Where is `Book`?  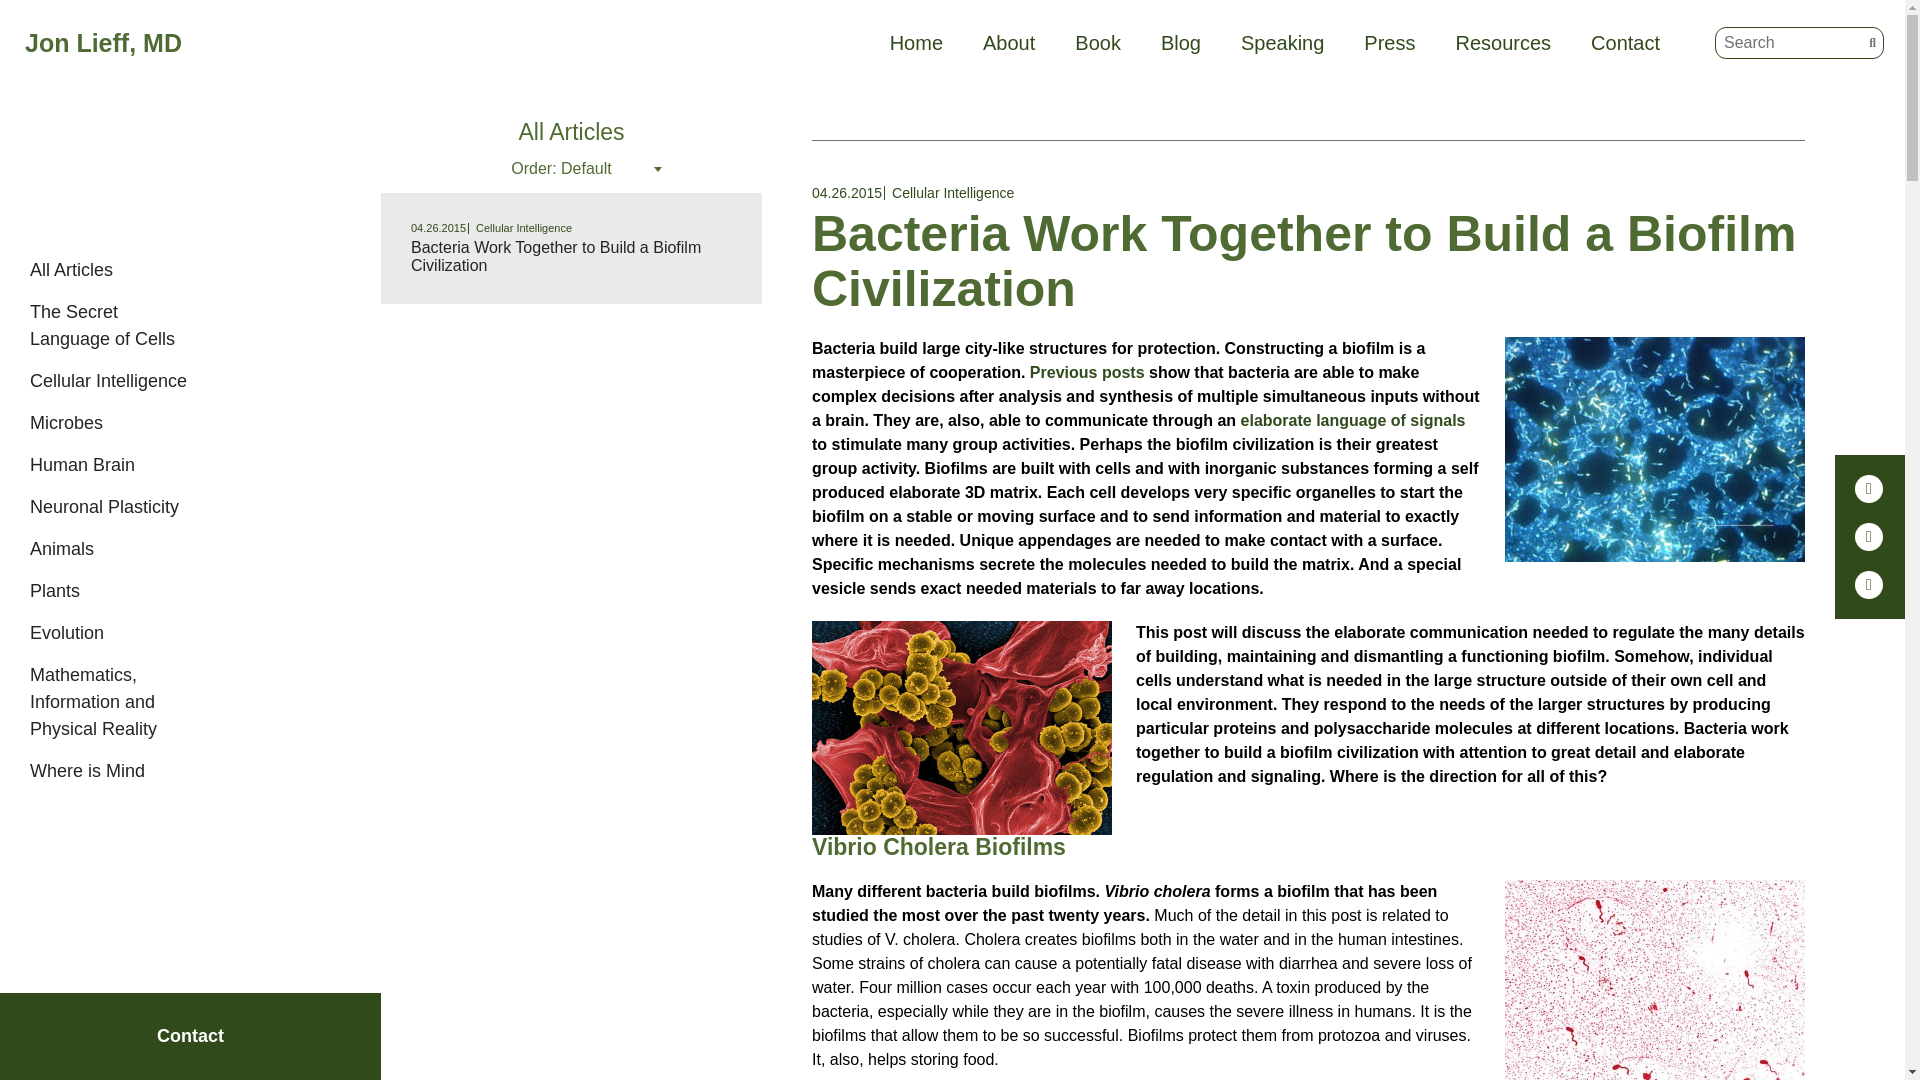
Book is located at coordinates (1098, 43).